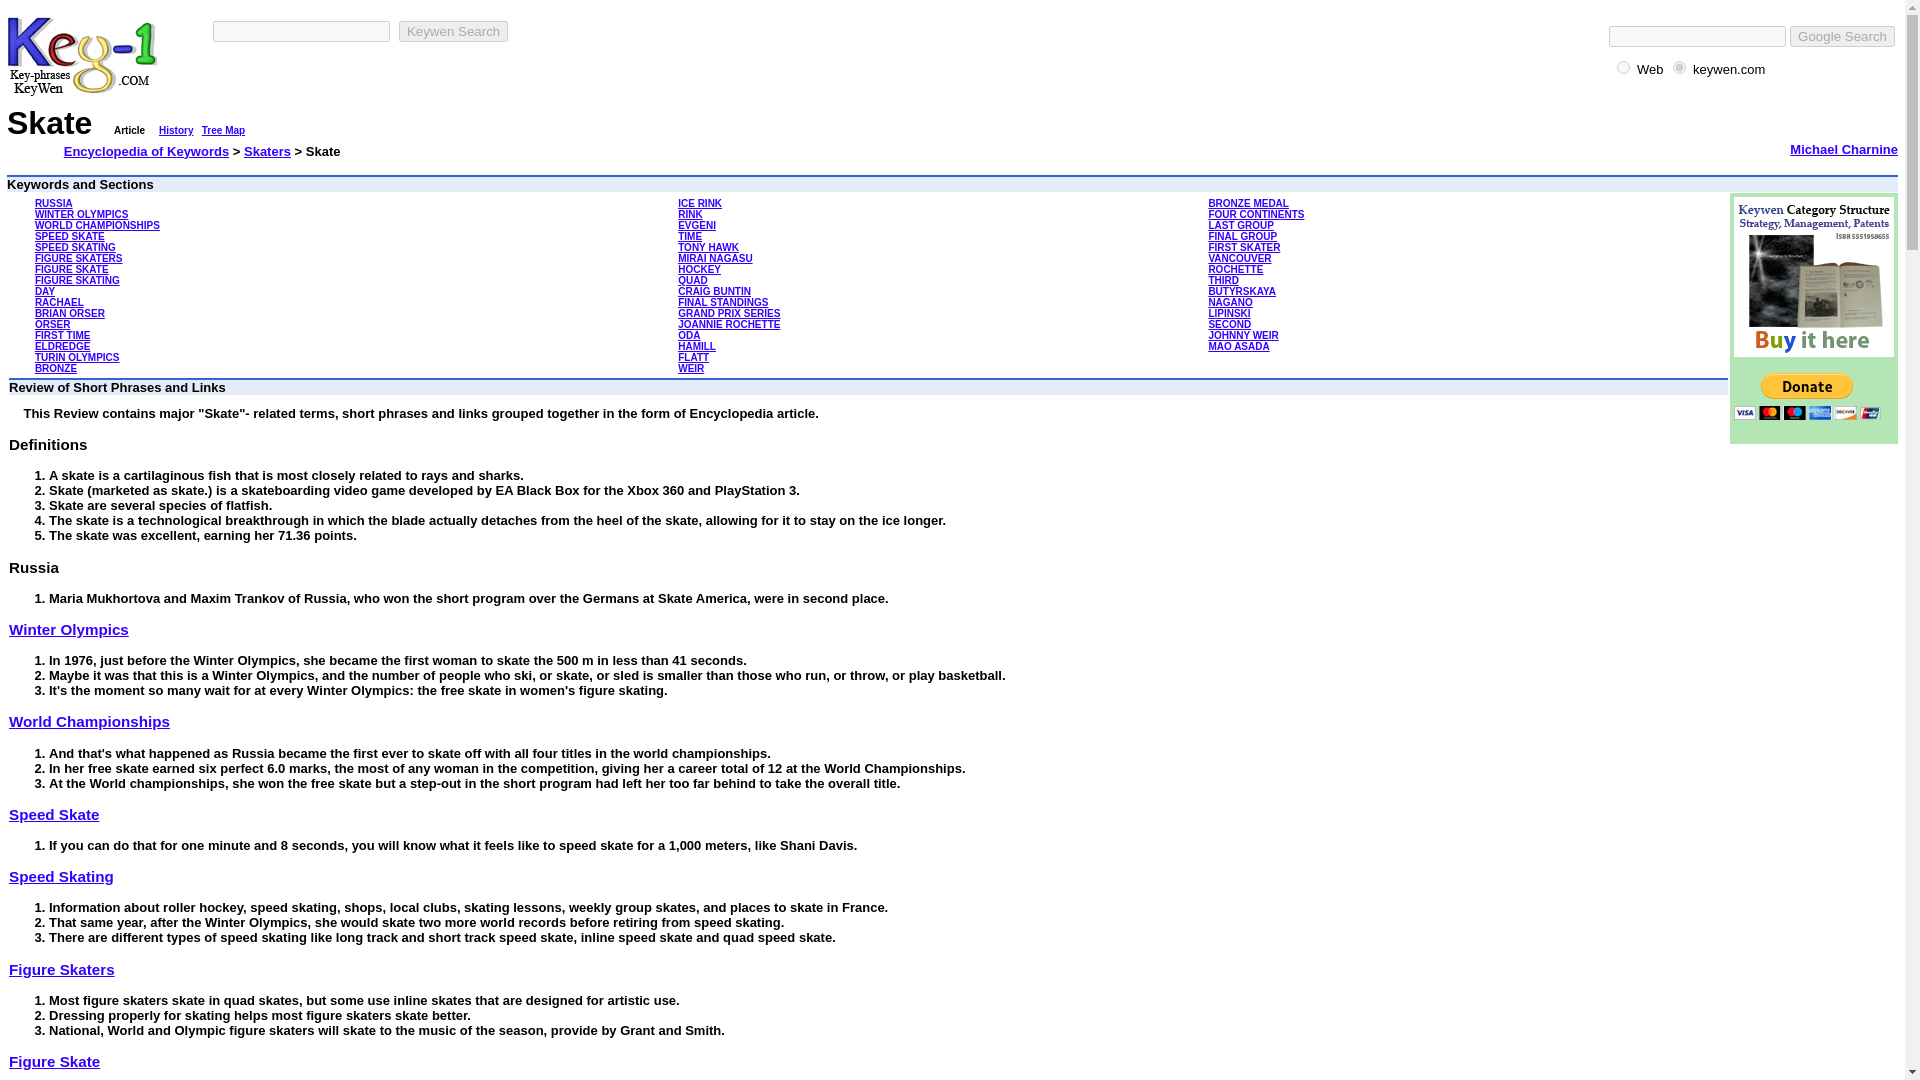  What do you see at coordinates (62, 346) in the screenshot?
I see `ELDREDGE` at bounding box center [62, 346].